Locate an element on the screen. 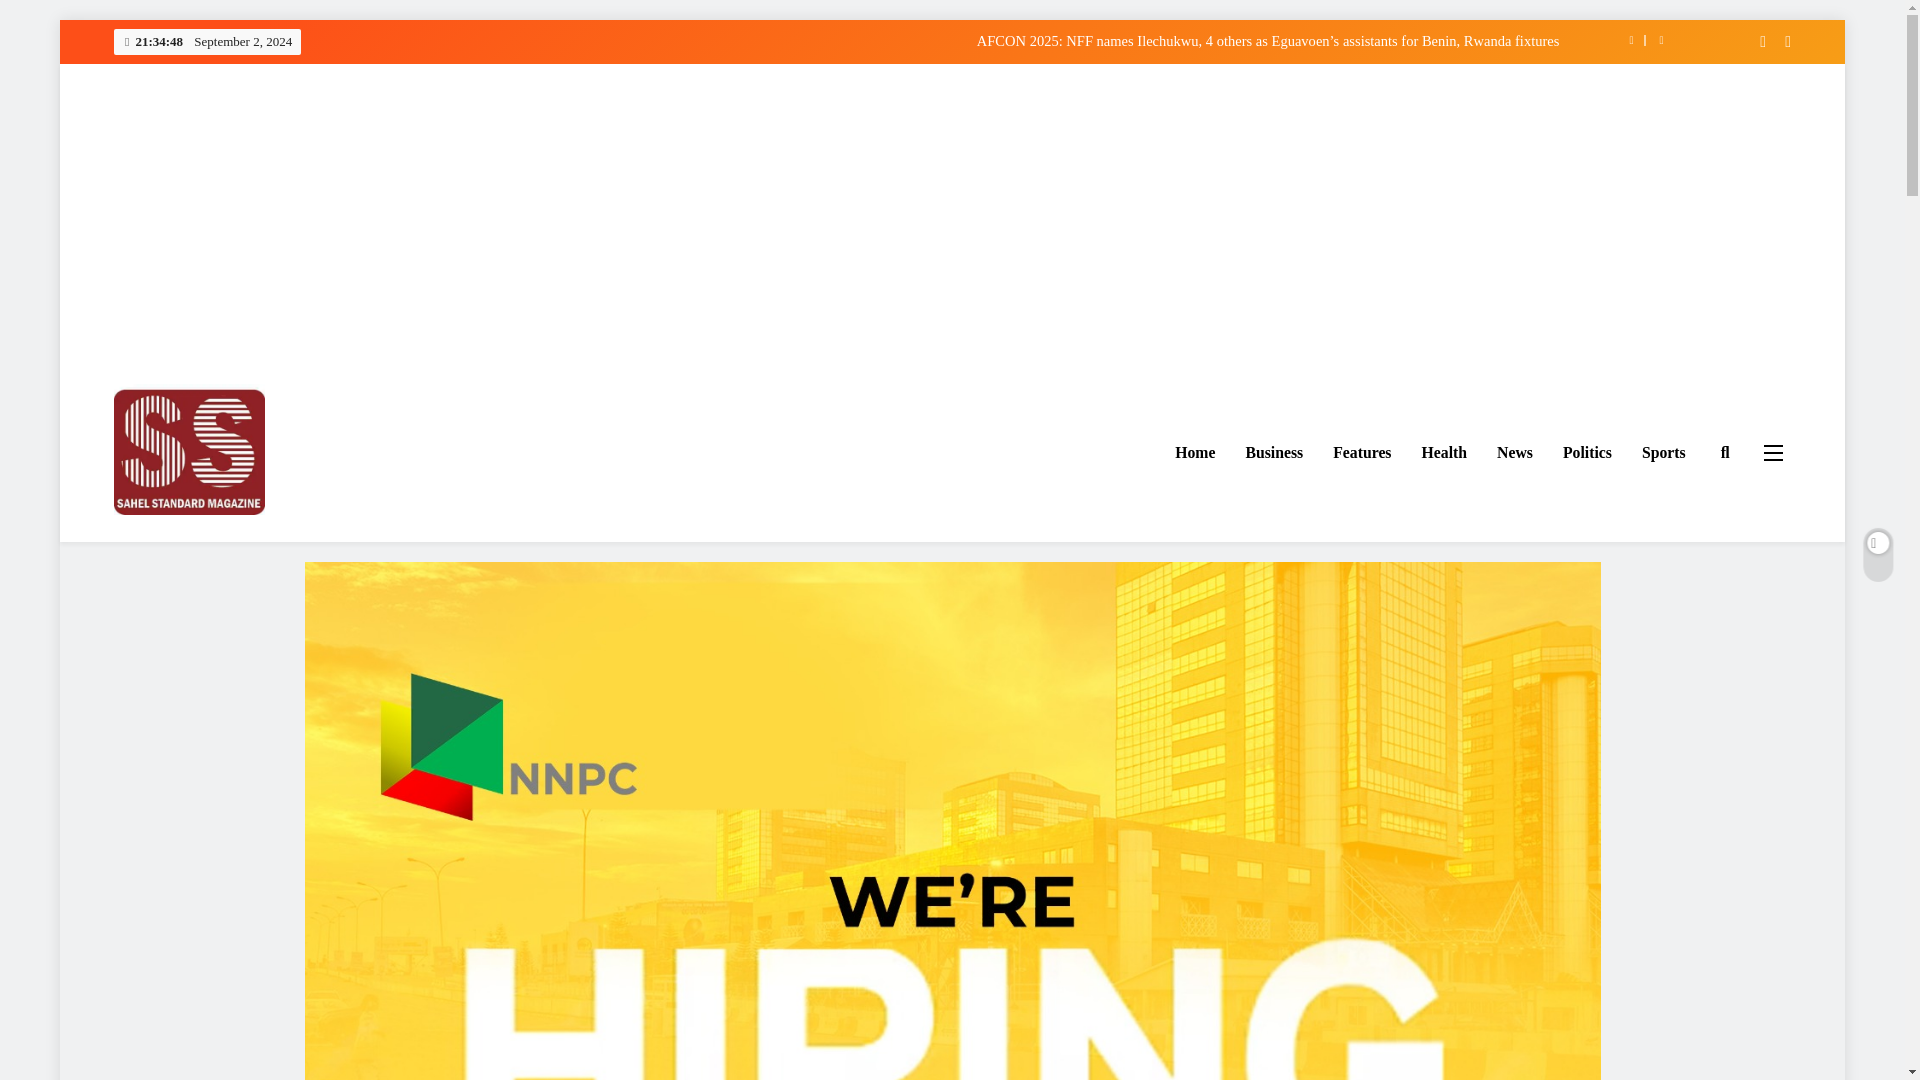  Business is located at coordinates (1274, 452).